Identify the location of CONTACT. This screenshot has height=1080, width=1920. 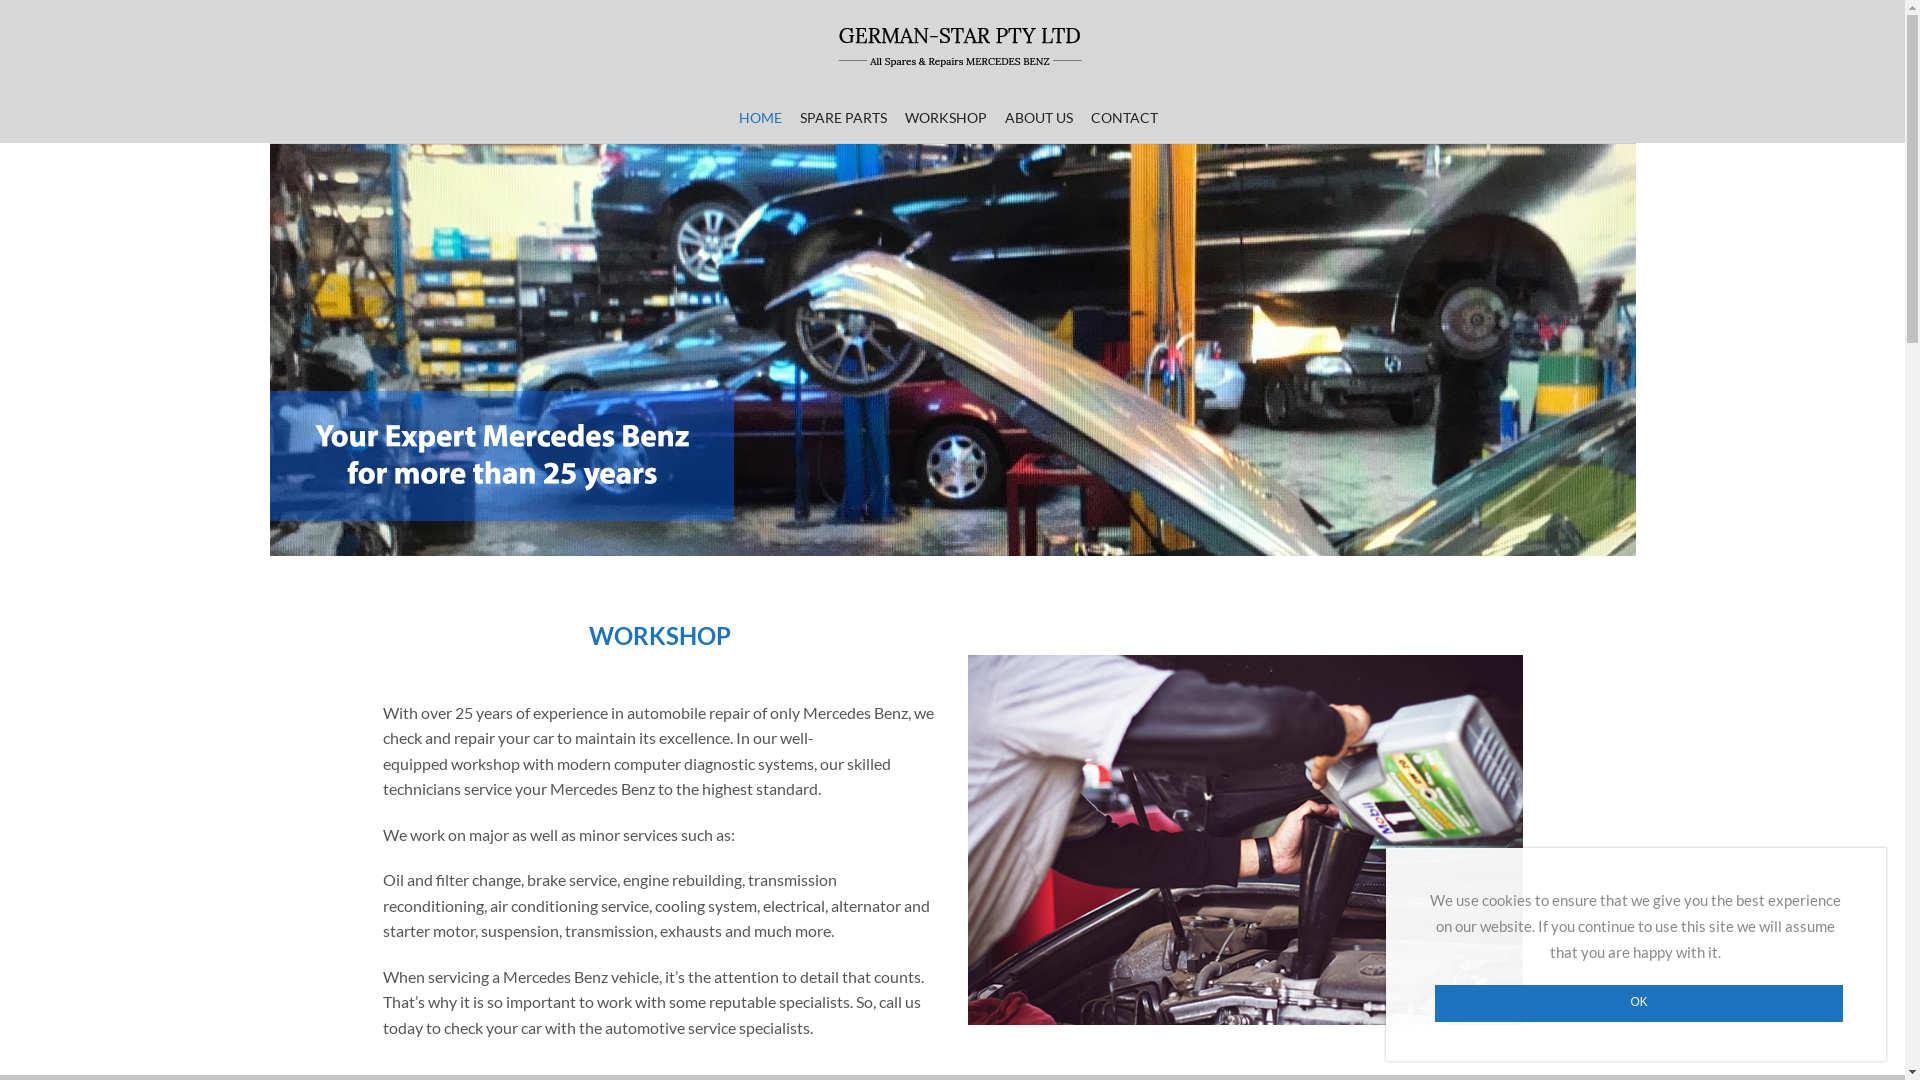
(1125, 118).